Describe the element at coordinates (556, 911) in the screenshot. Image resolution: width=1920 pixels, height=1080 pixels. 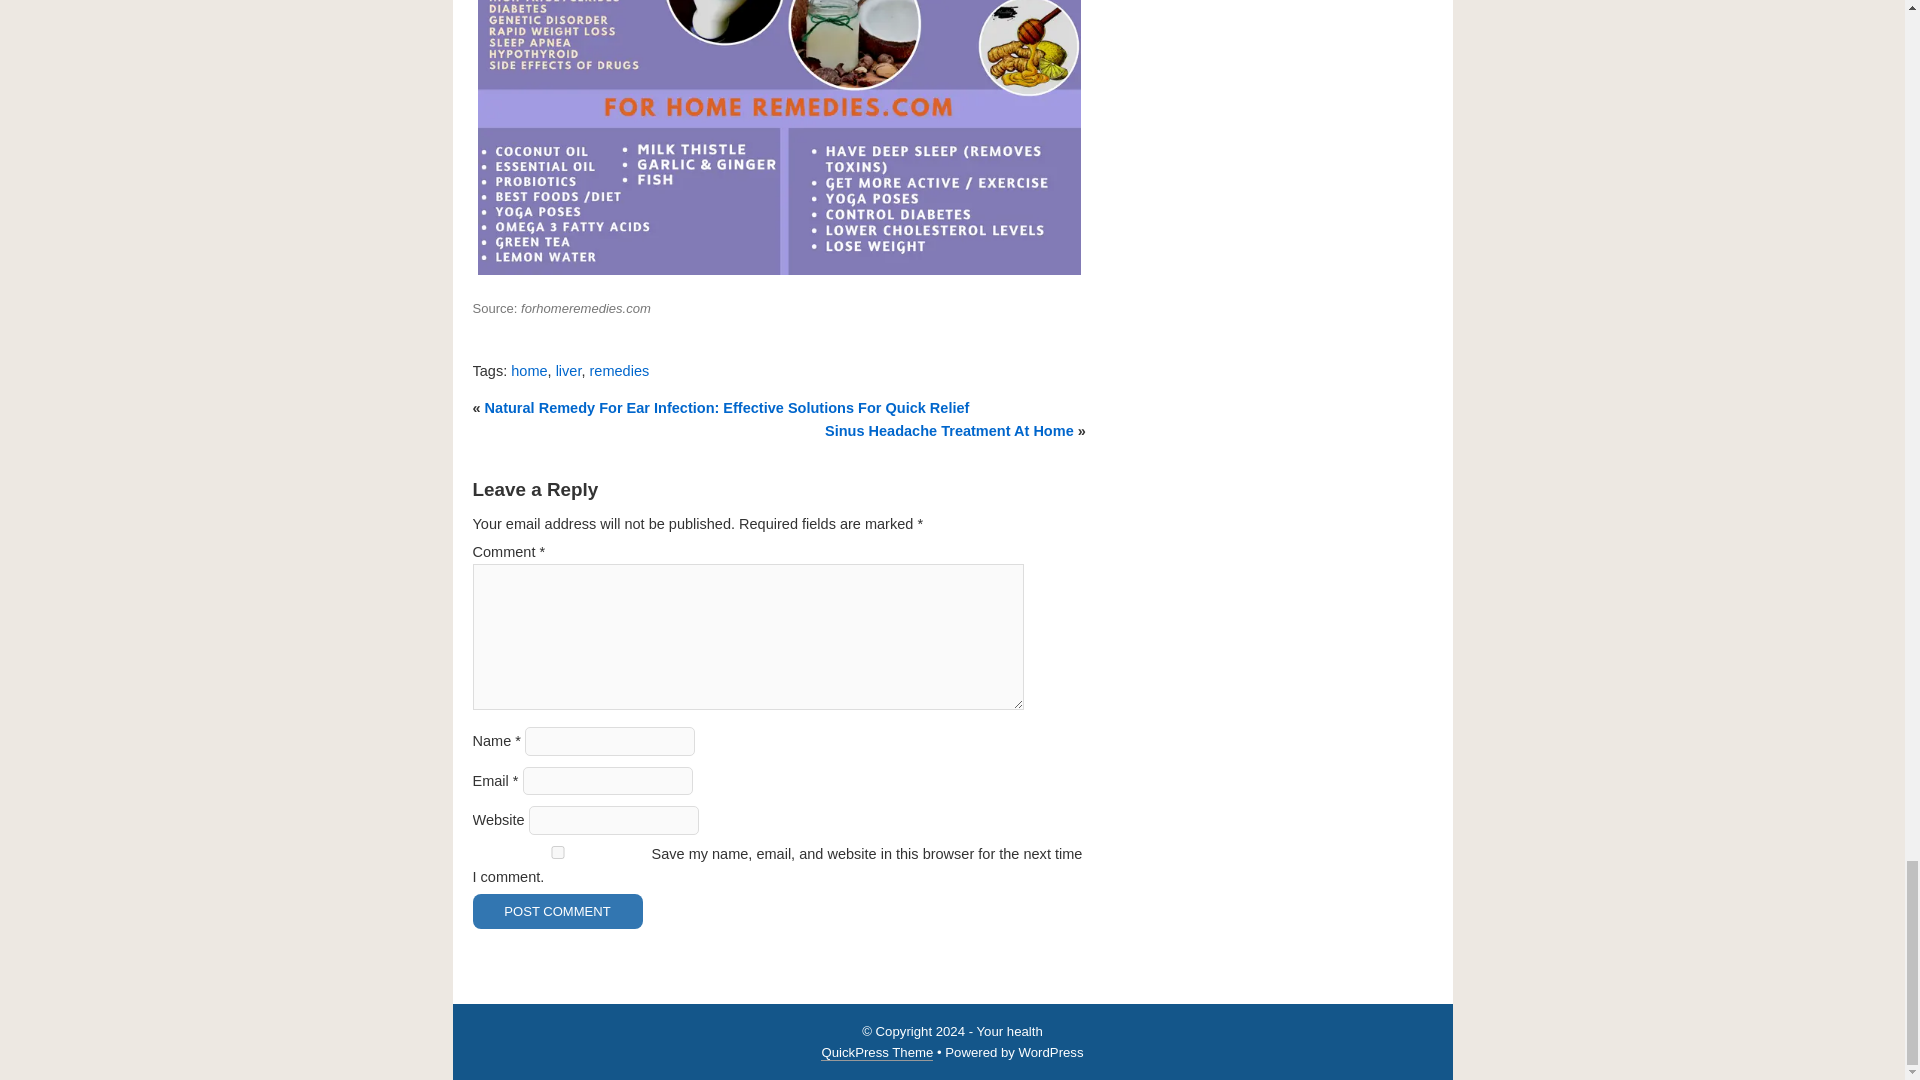
I see `Post Comment` at that location.